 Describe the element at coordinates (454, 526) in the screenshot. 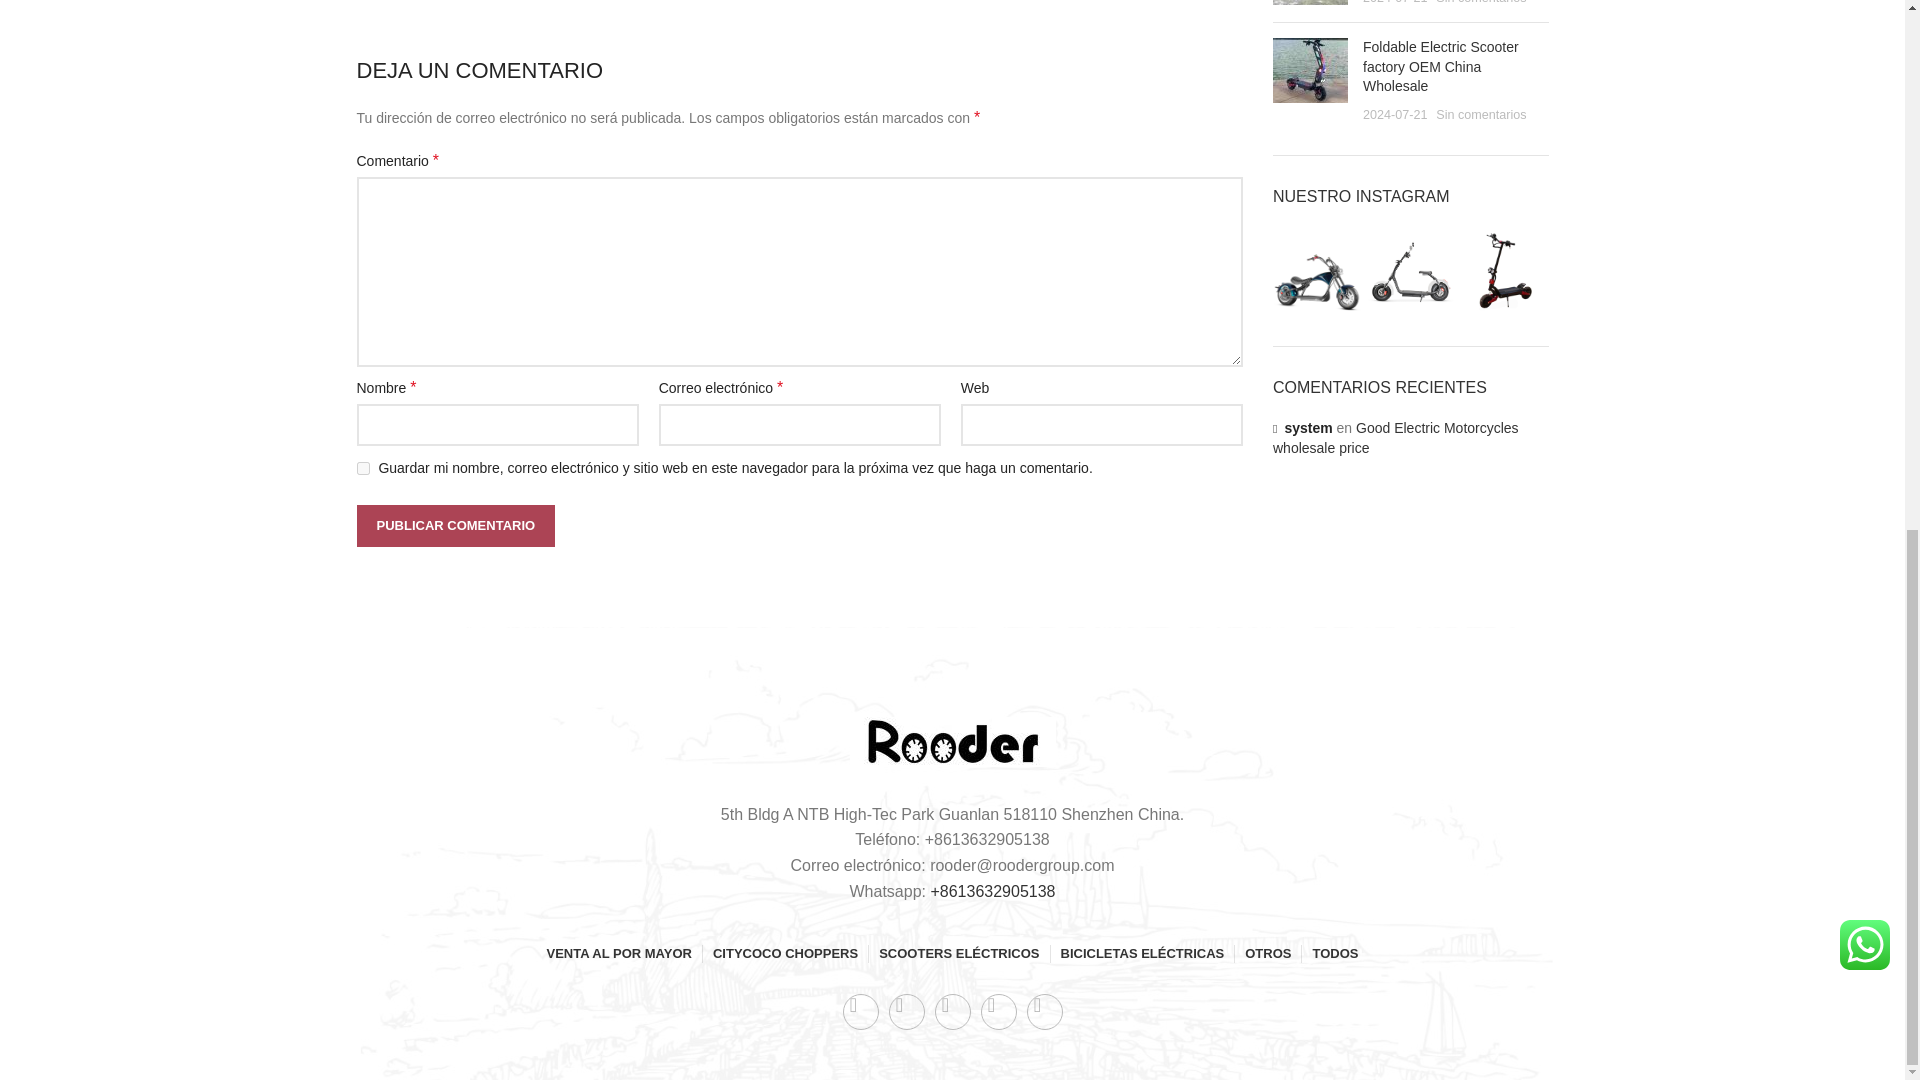

I see `Publicar comentario` at that location.